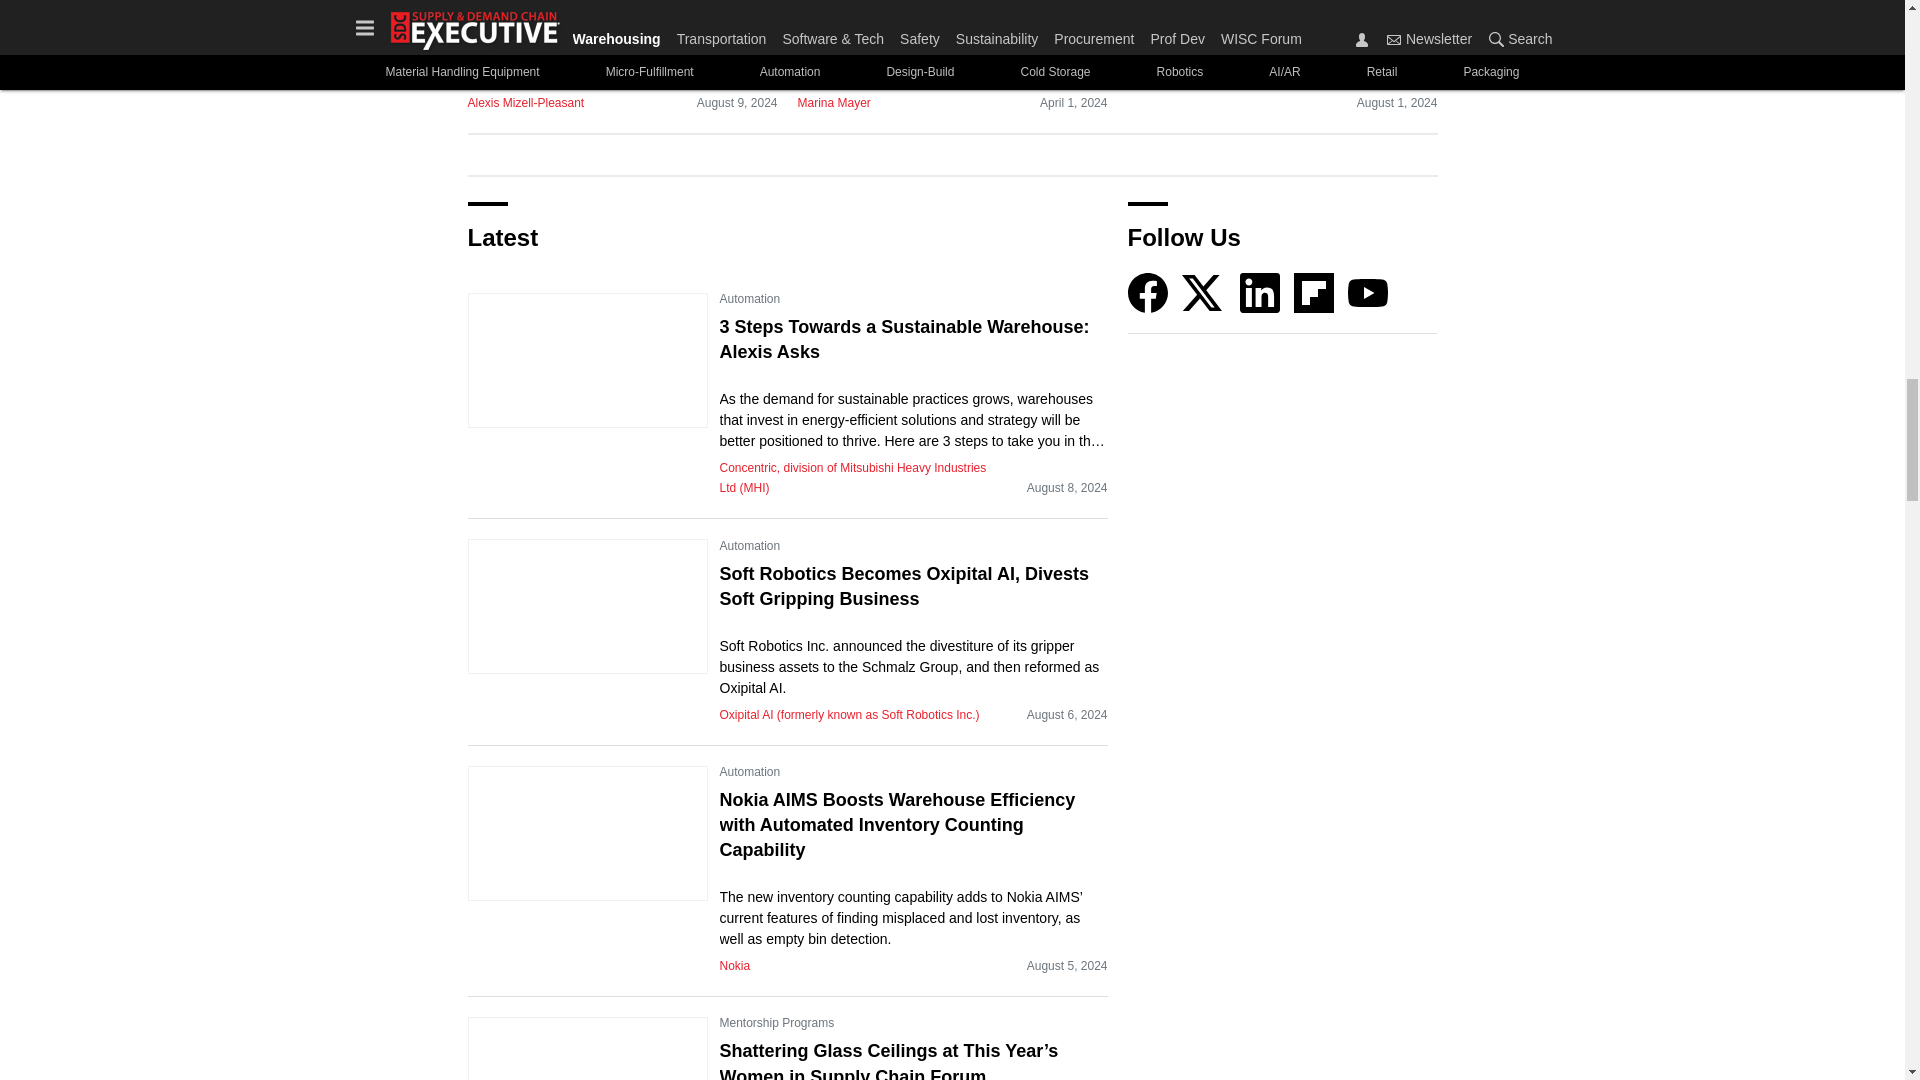  What do you see at coordinates (1148, 293) in the screenshot?
I see `Facebook icon` at bounding box center [1148, 293].